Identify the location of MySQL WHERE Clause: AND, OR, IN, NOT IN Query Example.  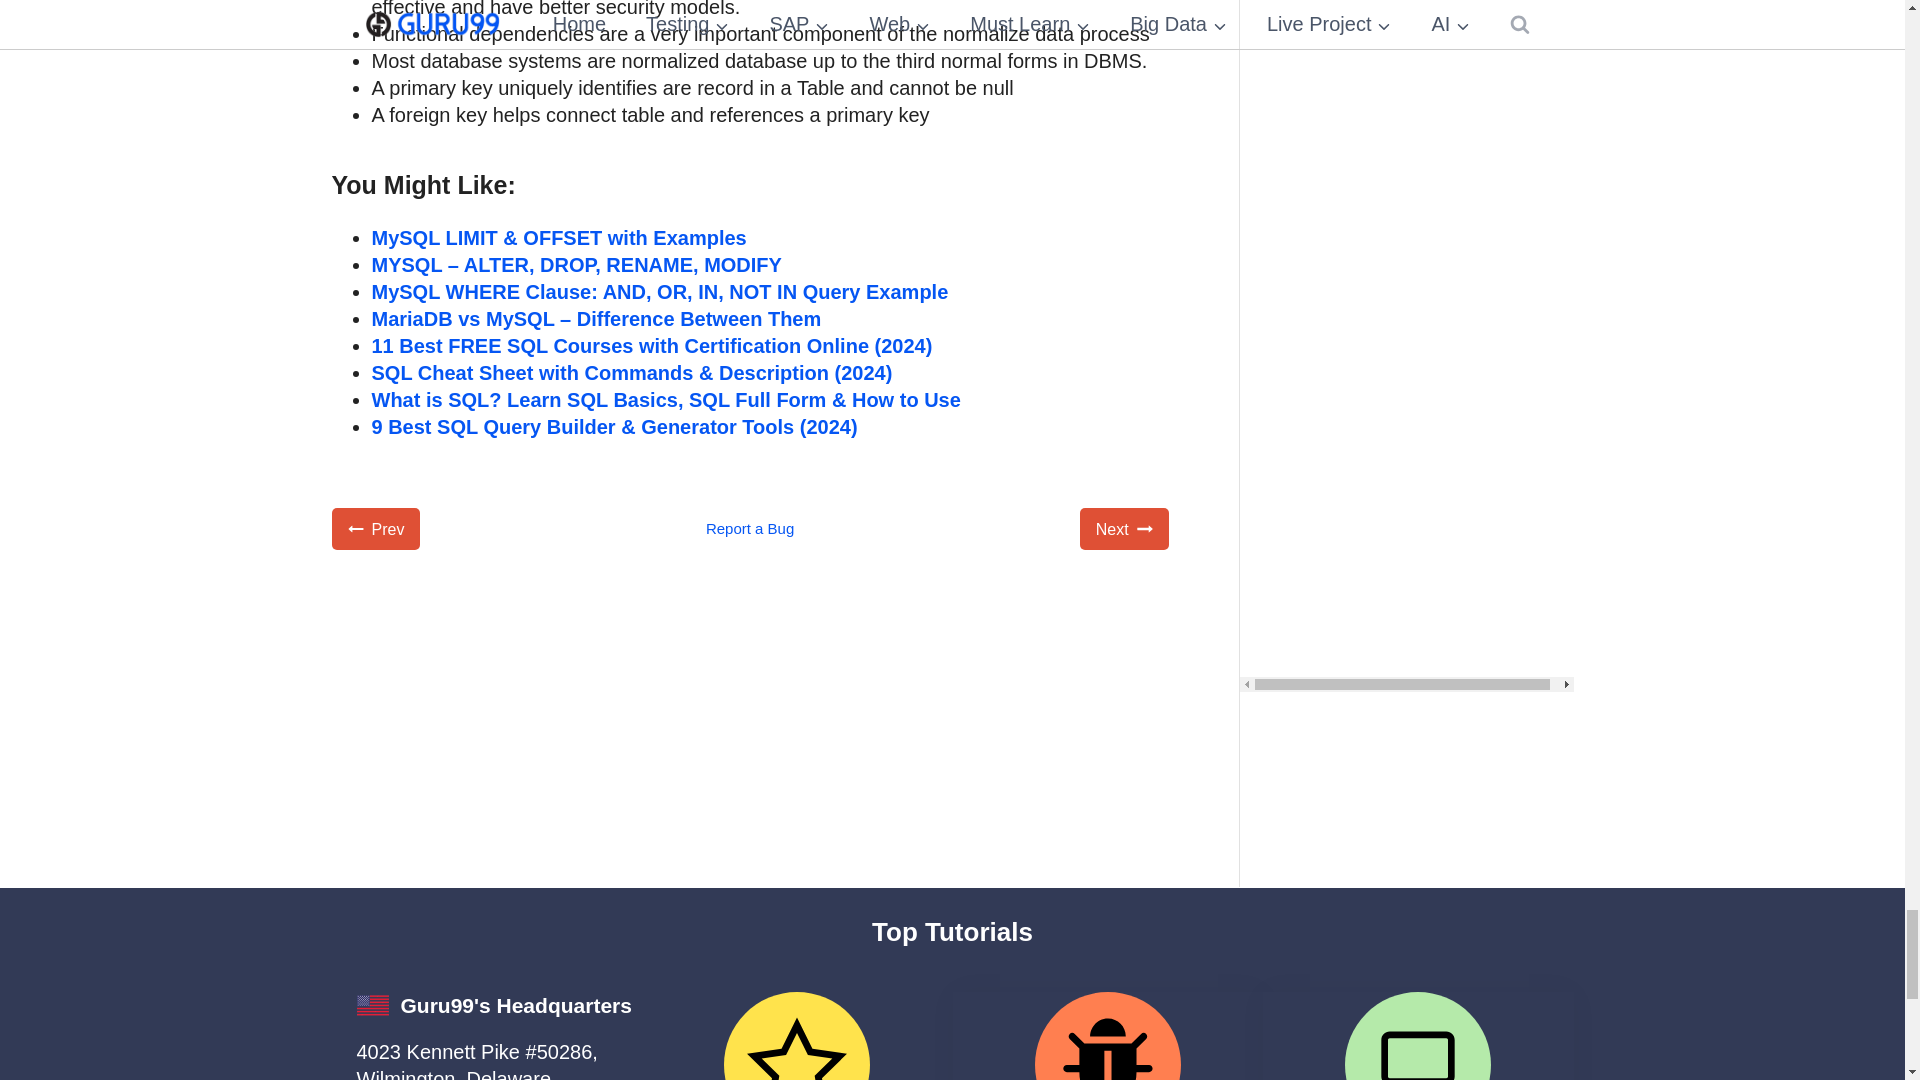
(660, 292).